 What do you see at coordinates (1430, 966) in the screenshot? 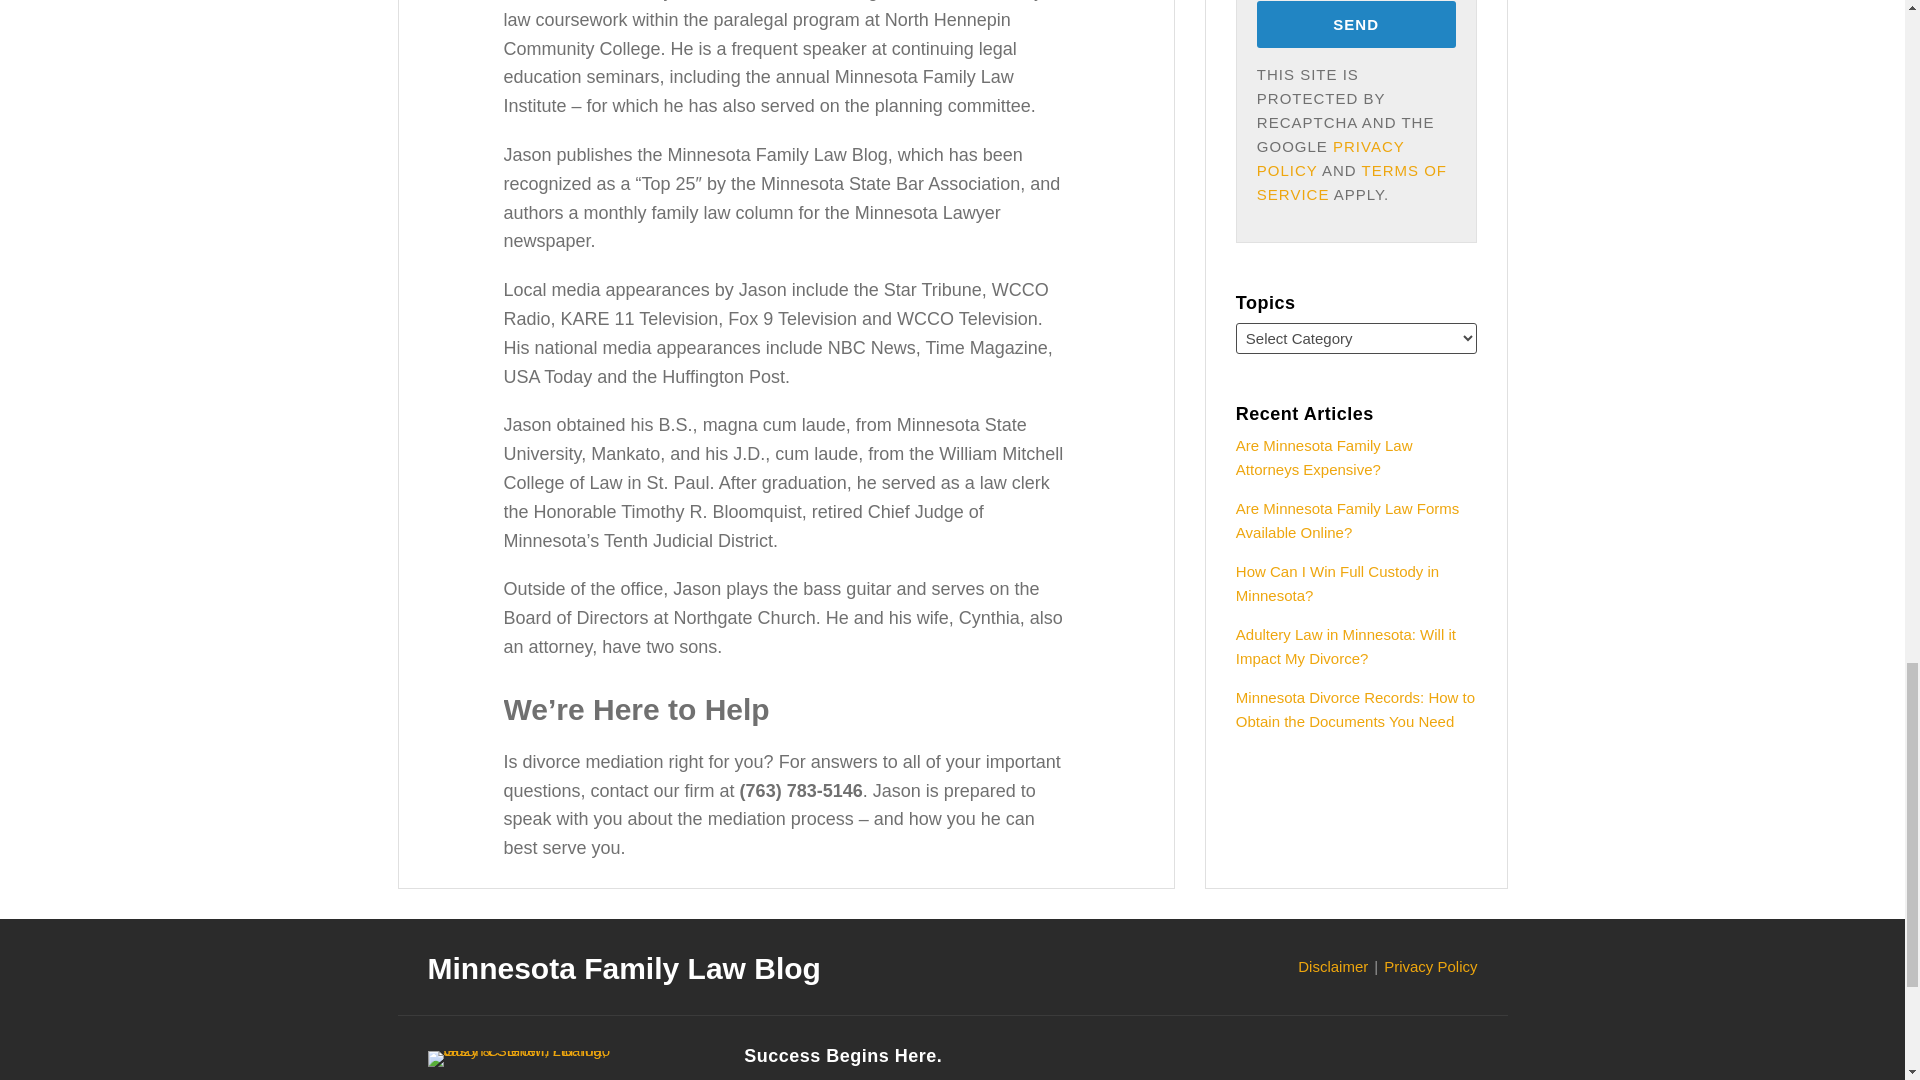
I see `Privacy Policy` at bounding box center [1430, 966].